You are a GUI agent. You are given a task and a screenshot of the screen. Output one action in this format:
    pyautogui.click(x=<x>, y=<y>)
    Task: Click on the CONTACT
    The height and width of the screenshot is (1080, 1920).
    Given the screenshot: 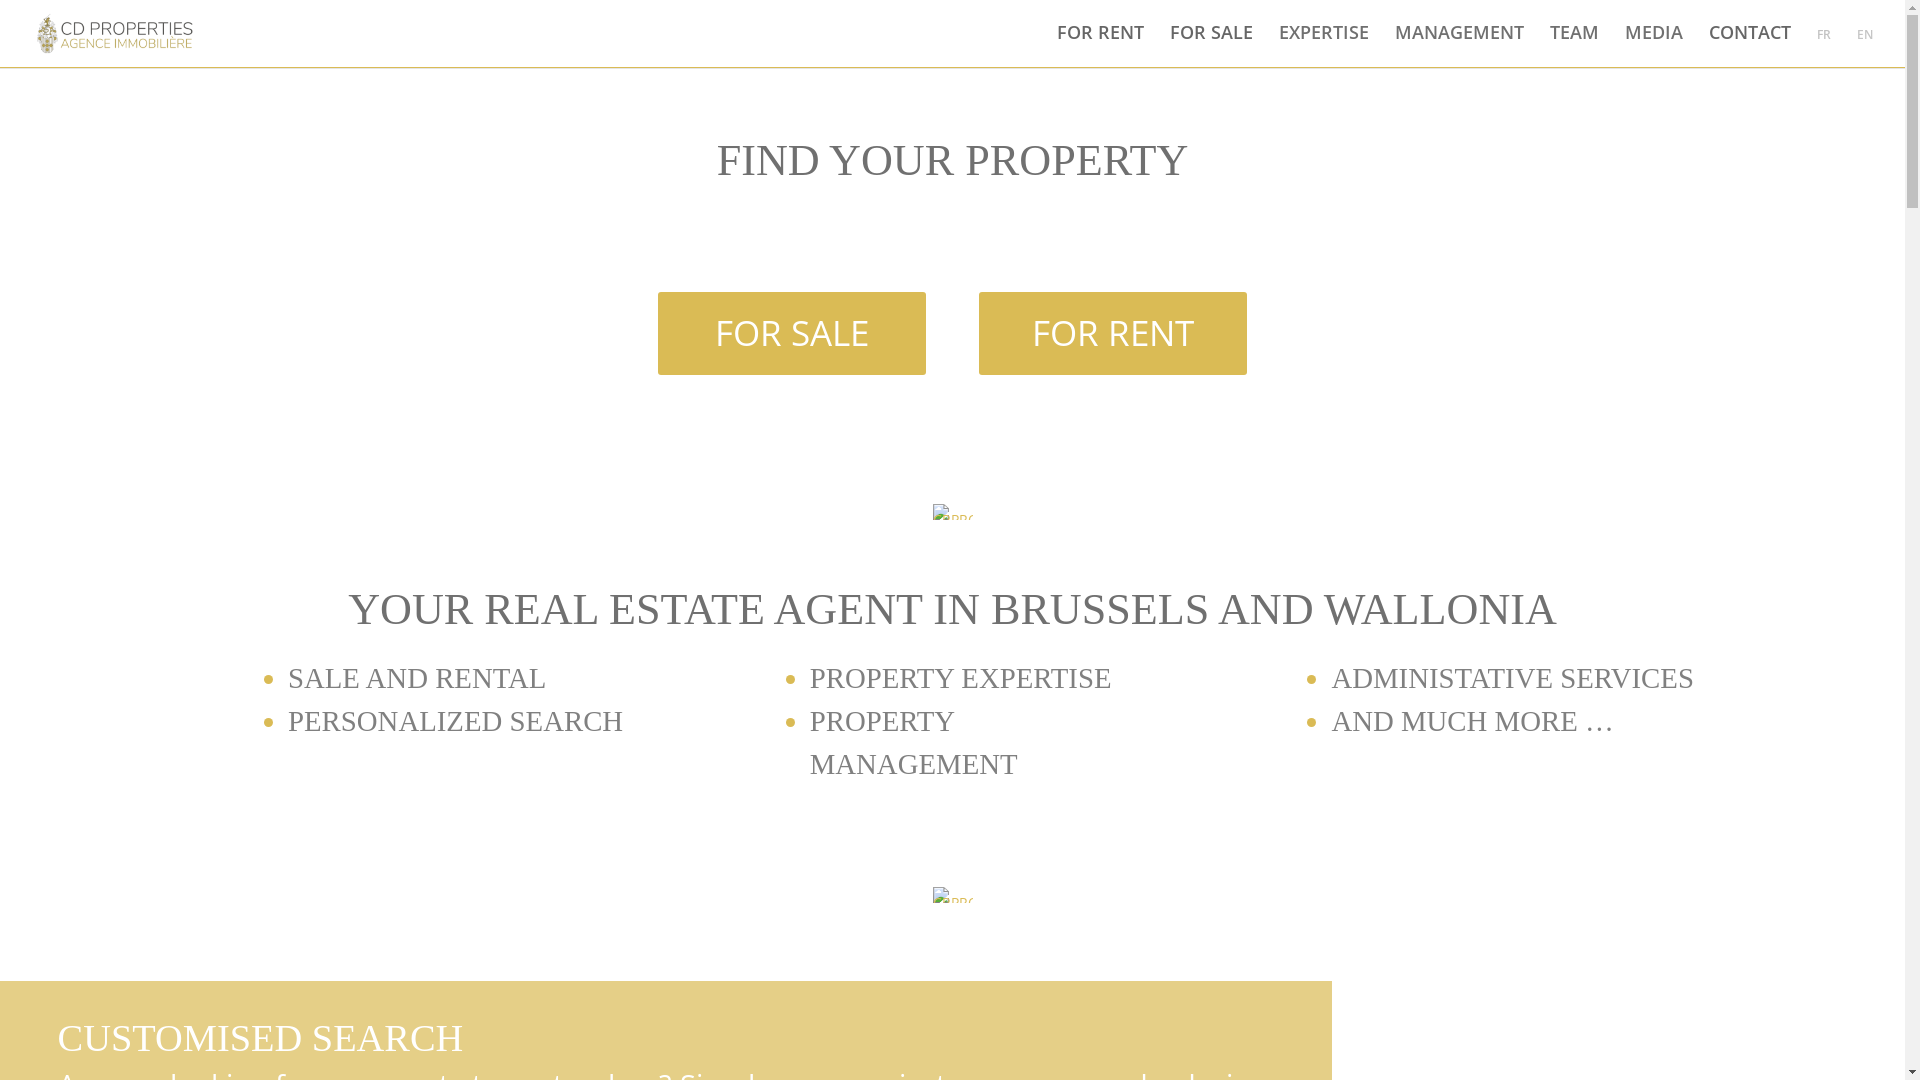 What is the action you would take?
    pyautogui.click(x=1750, y=44)
    